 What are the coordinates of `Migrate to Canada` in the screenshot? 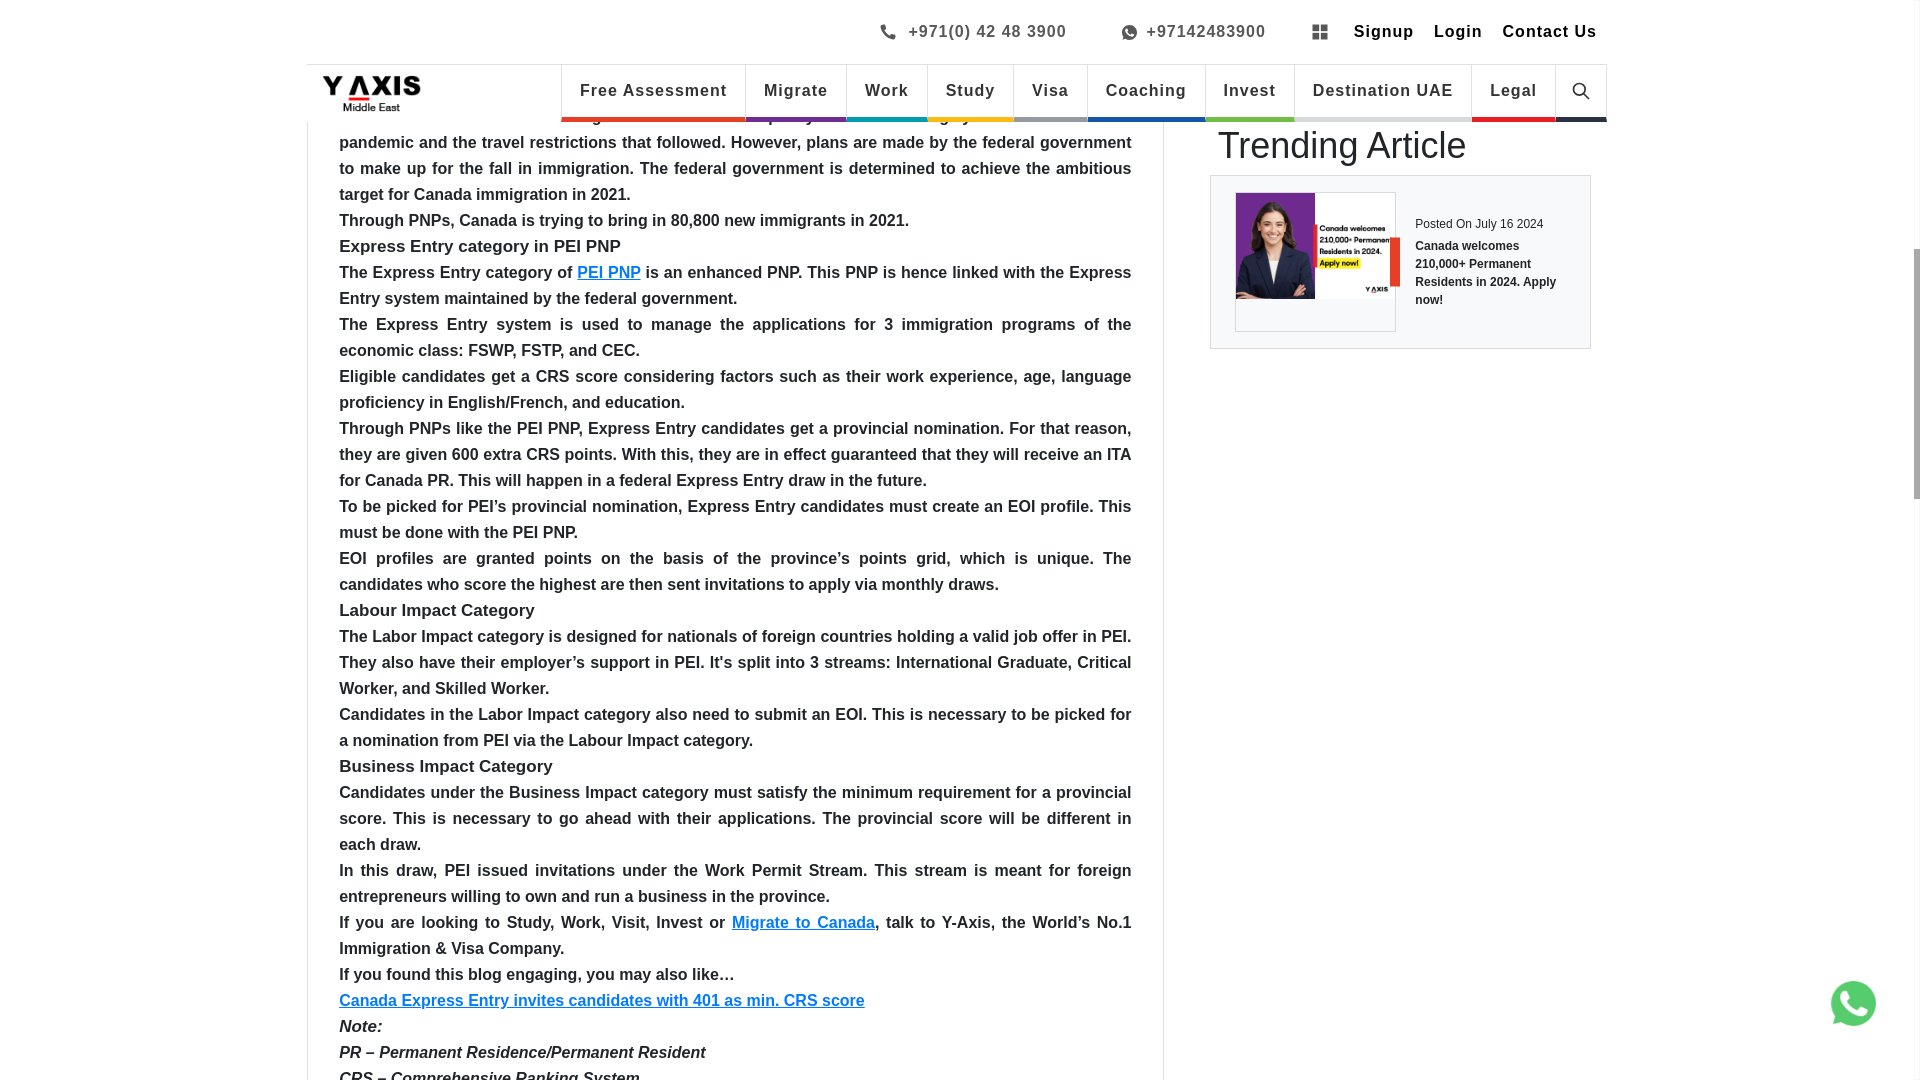 It's located at (803, 922).